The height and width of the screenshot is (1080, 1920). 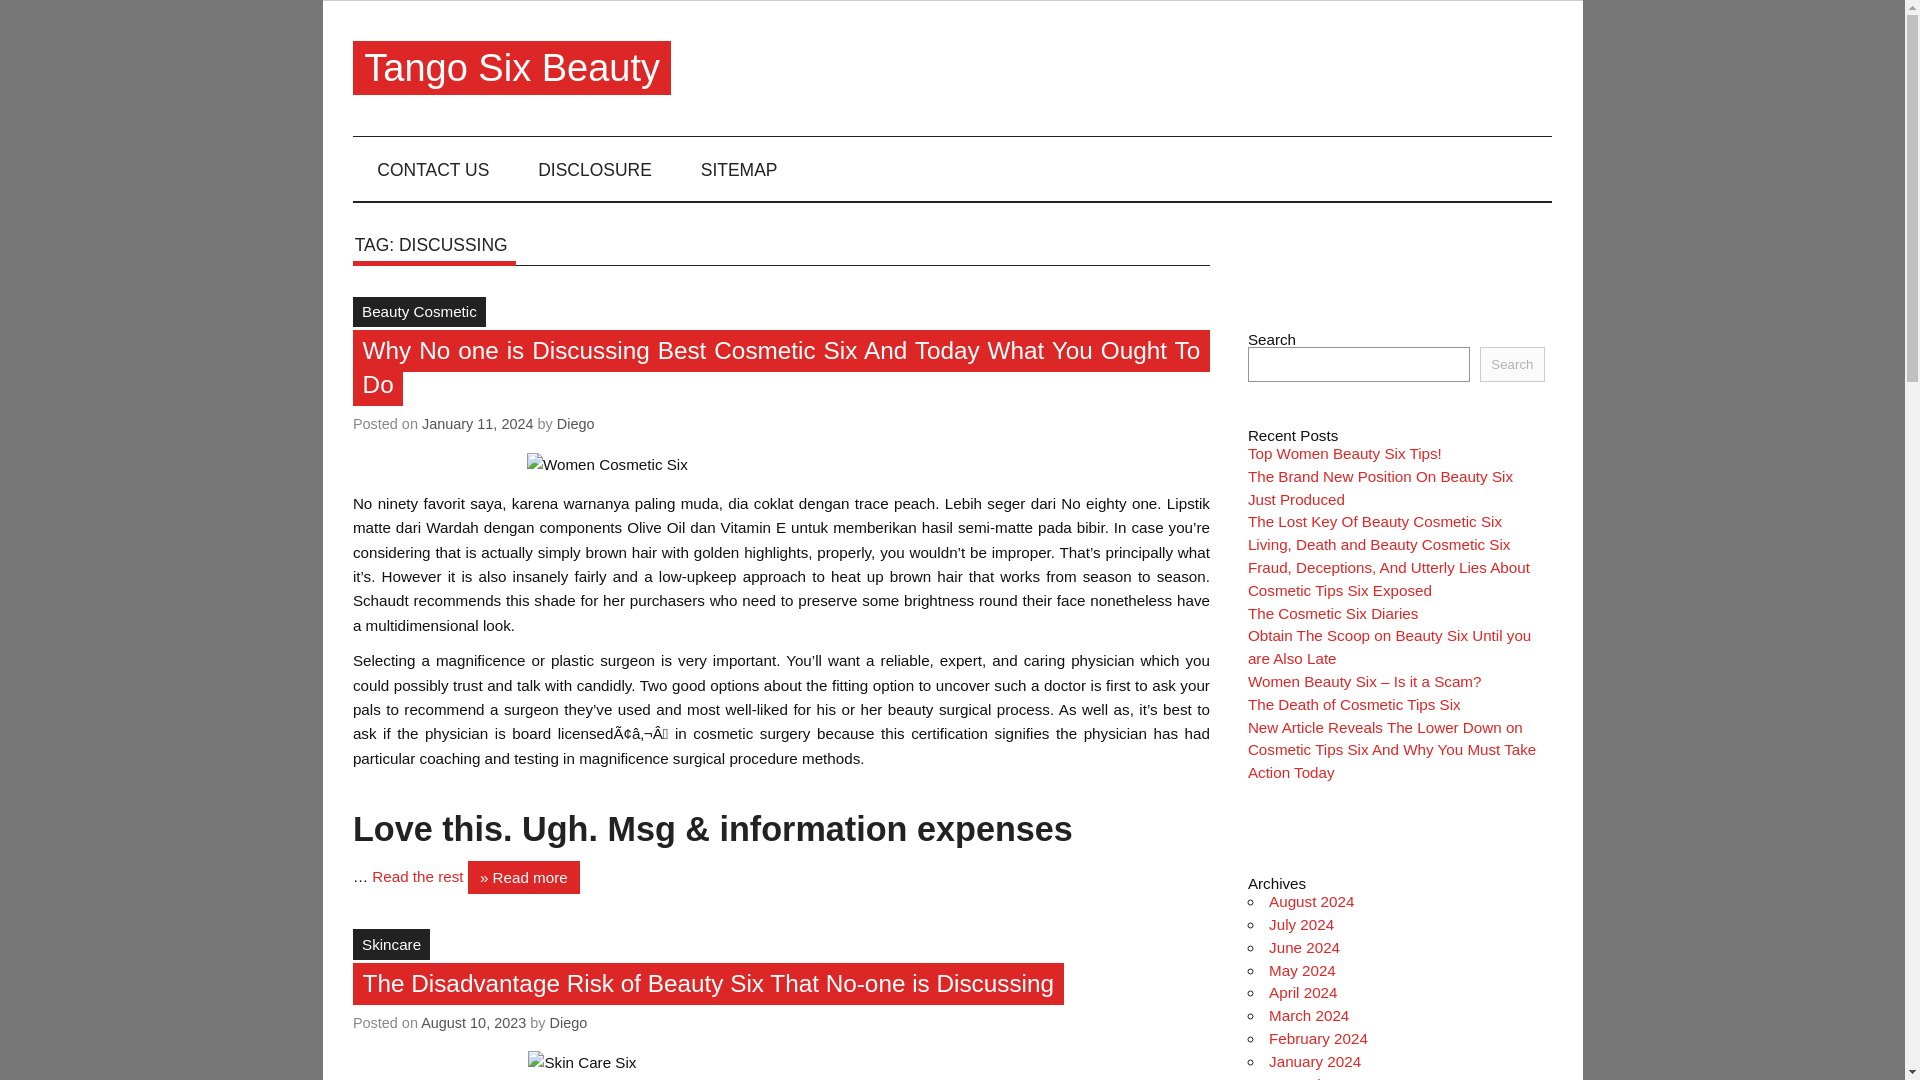 I want to click on Read the rest, so click(x=419, y=876).